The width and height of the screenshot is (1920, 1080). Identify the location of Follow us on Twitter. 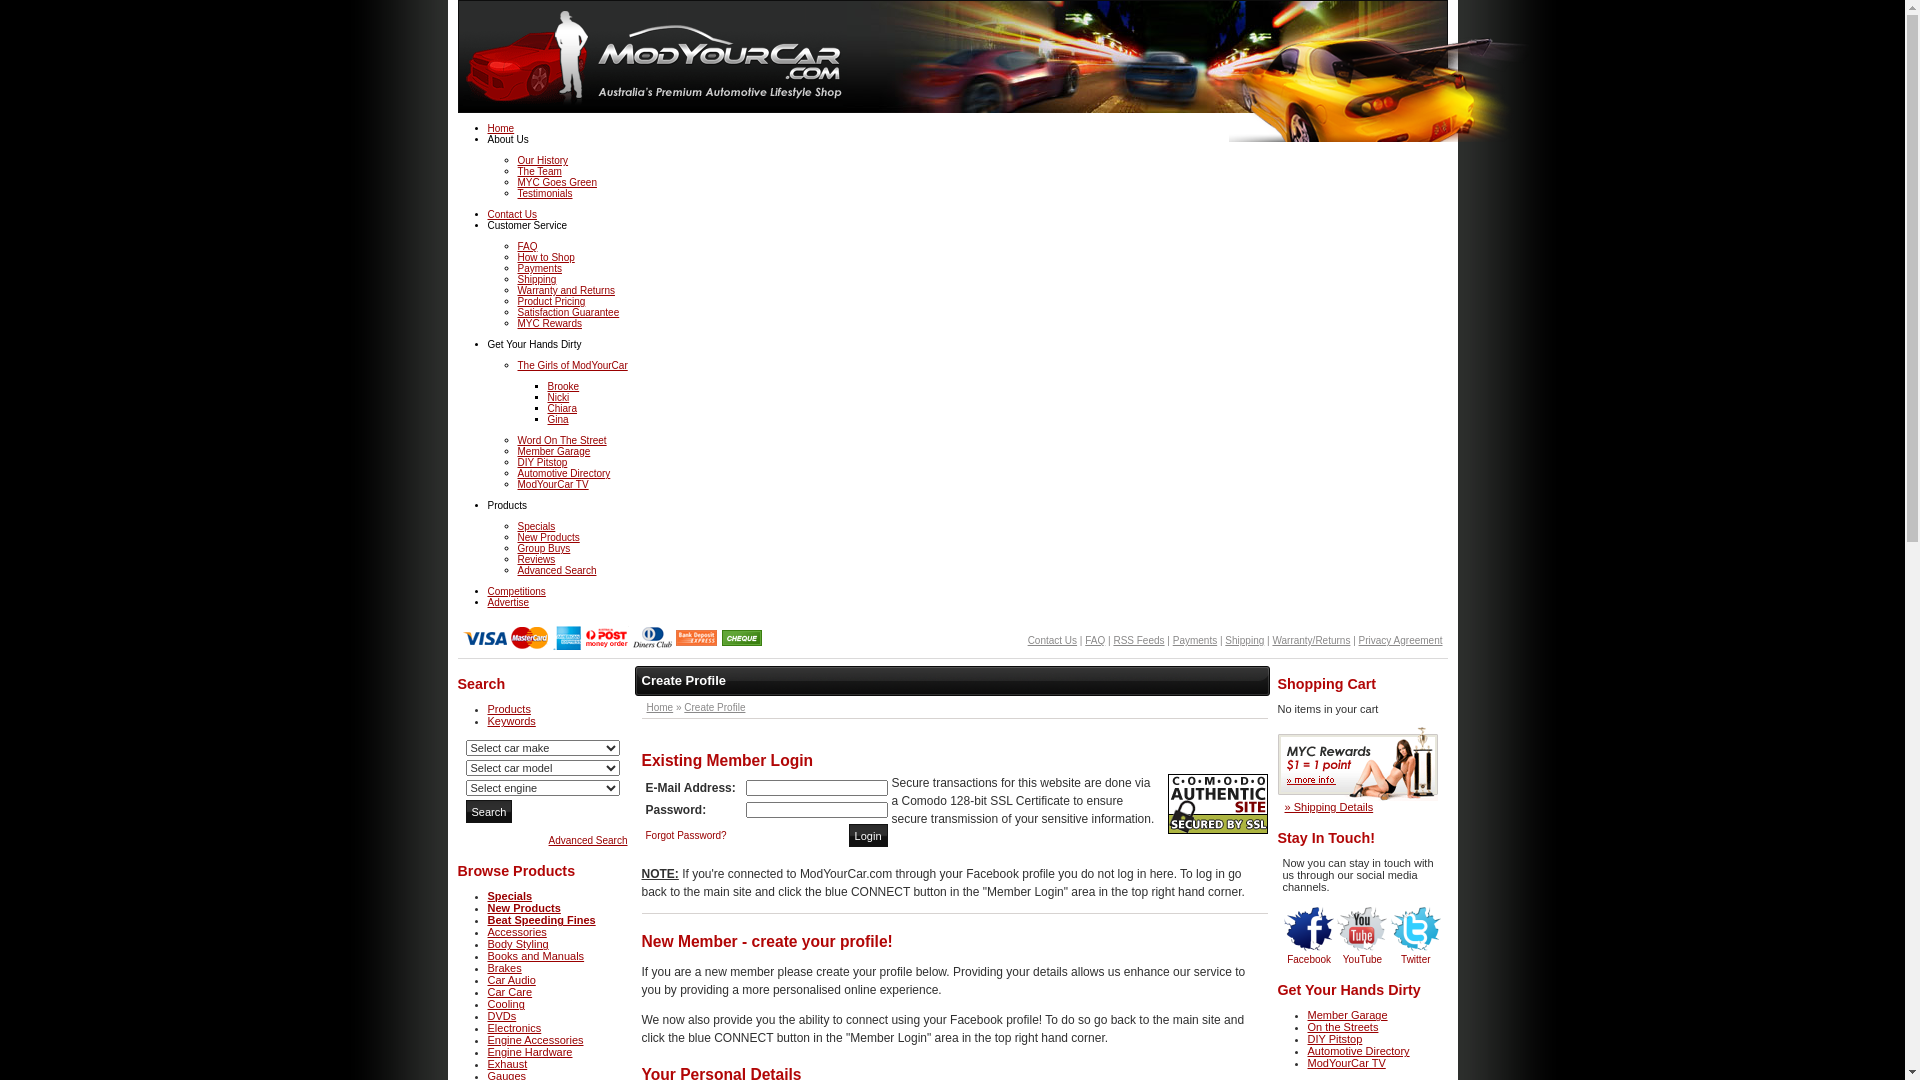
(1416, 929).